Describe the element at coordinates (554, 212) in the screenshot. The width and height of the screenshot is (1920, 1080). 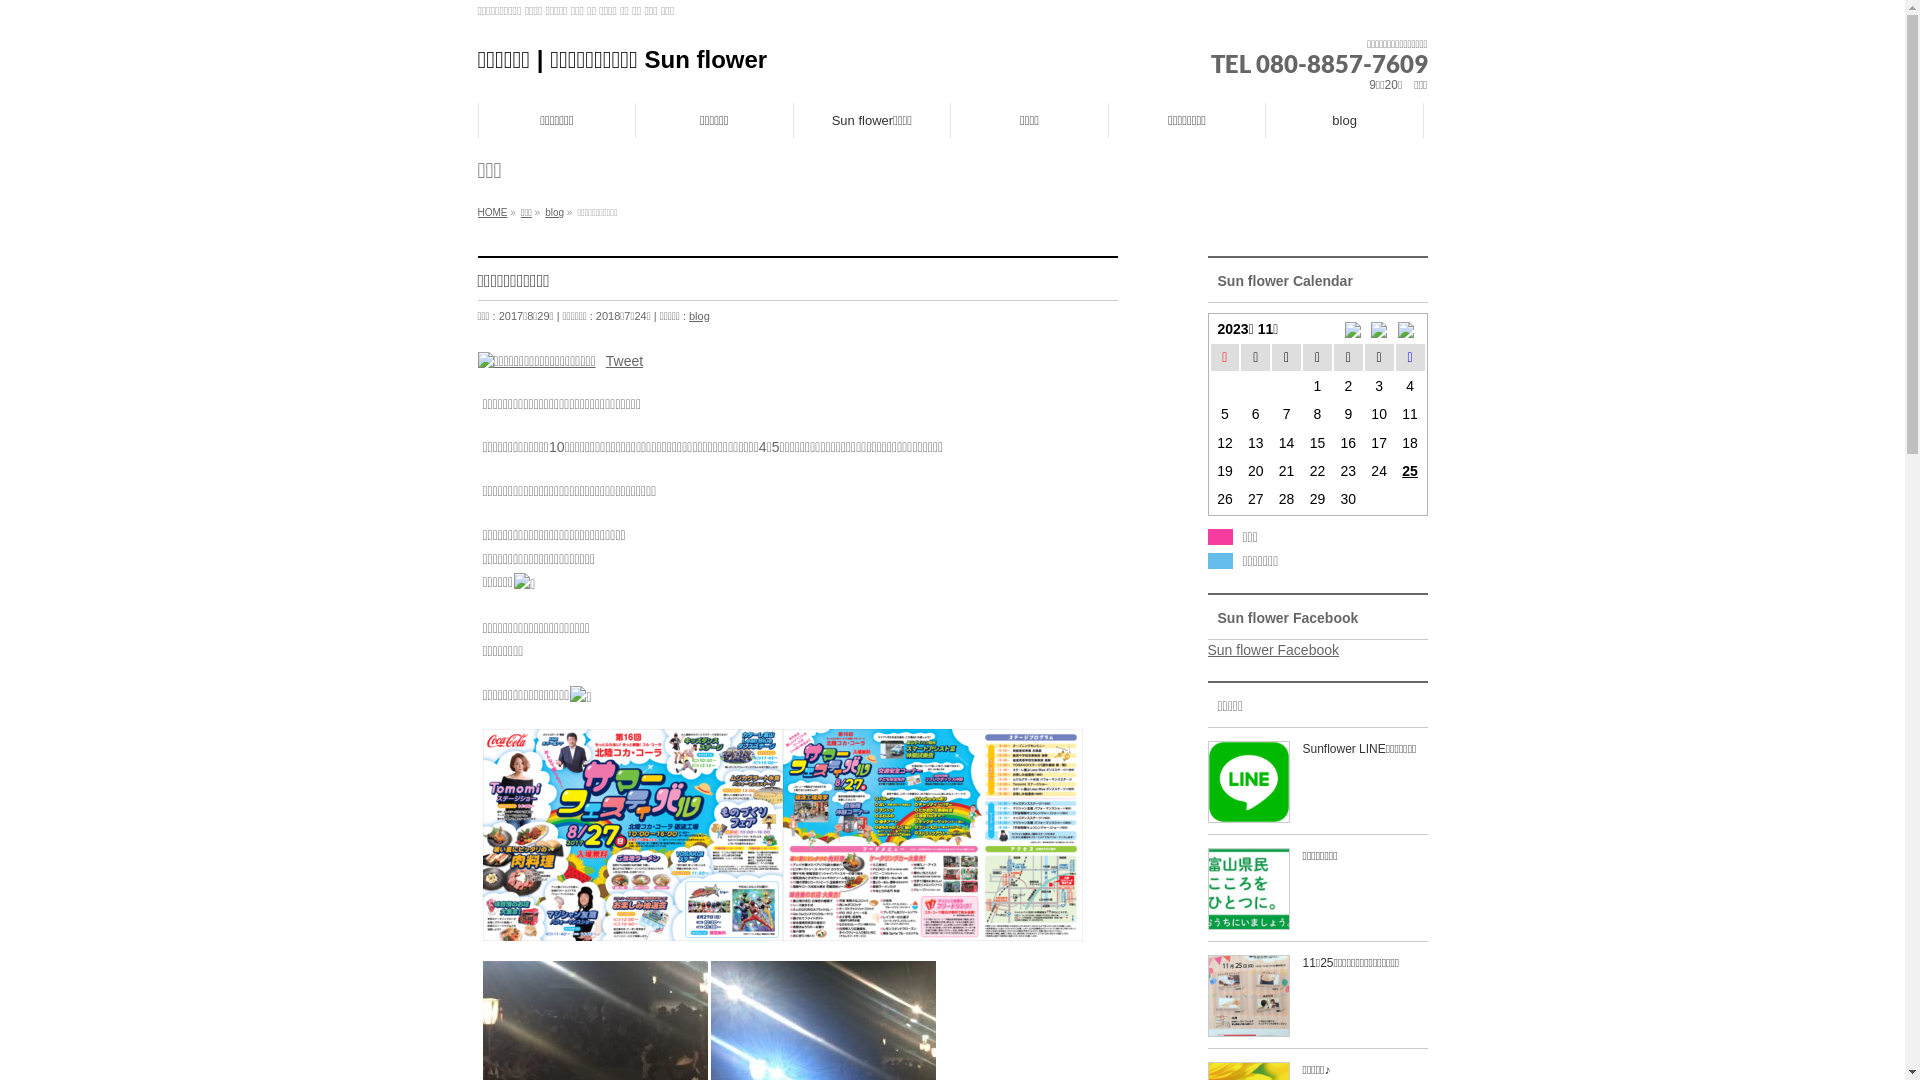
I see `blog` at that location.